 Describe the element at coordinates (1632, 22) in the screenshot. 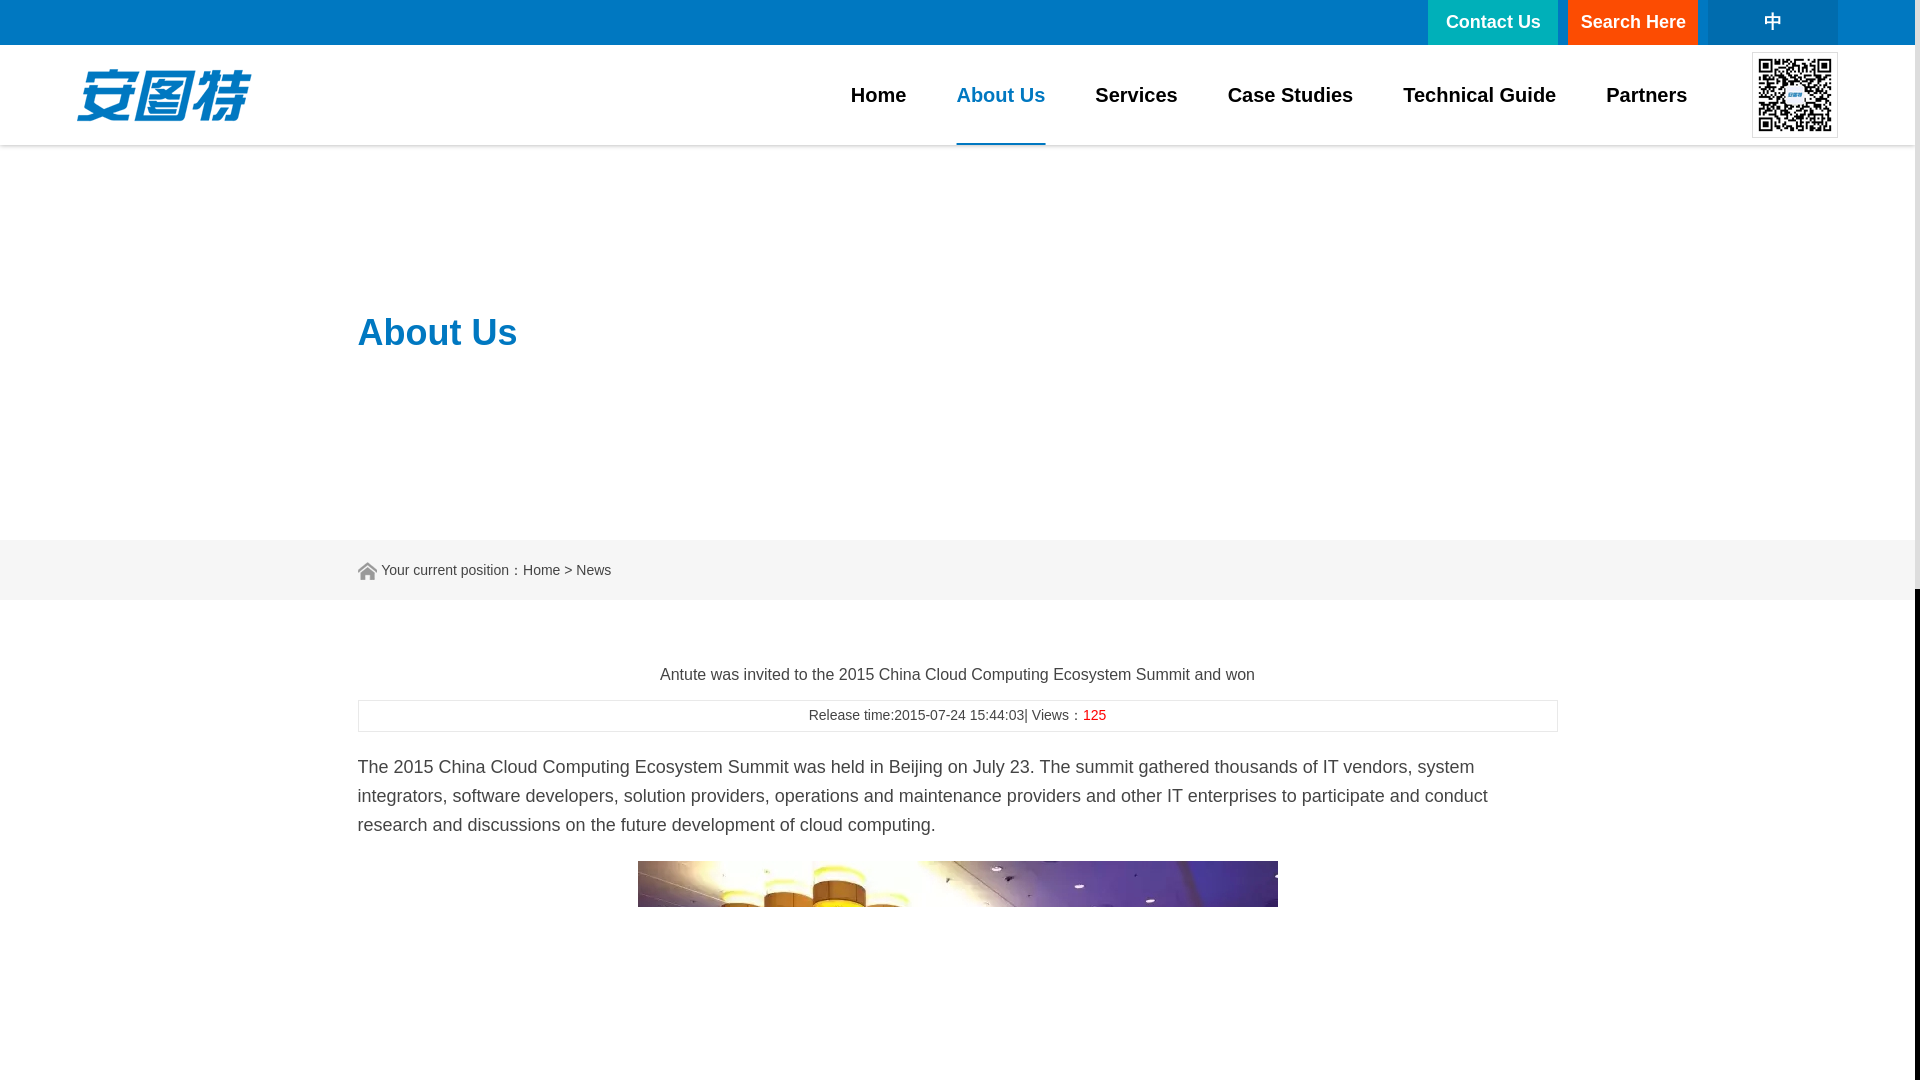

I see `Search Here` at that location.